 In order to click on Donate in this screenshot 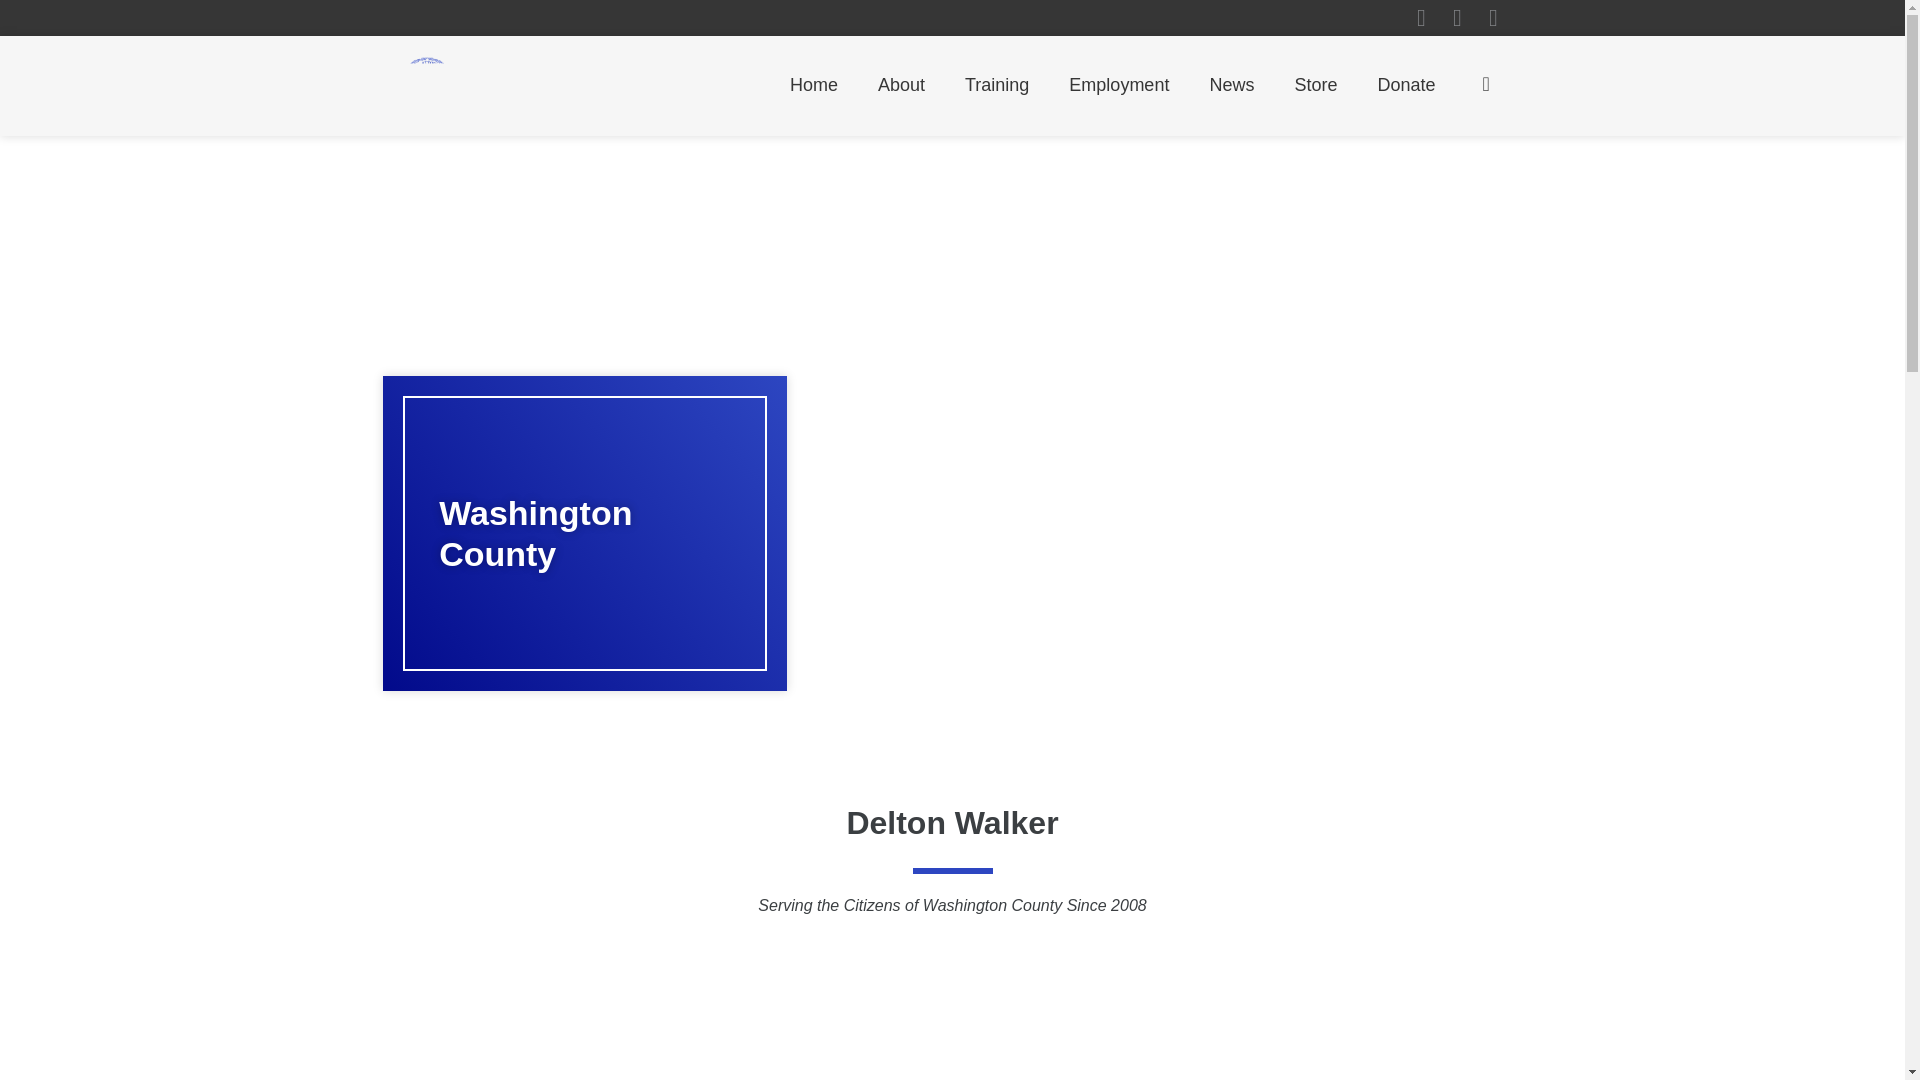, I will do `click(1406, 84)`.